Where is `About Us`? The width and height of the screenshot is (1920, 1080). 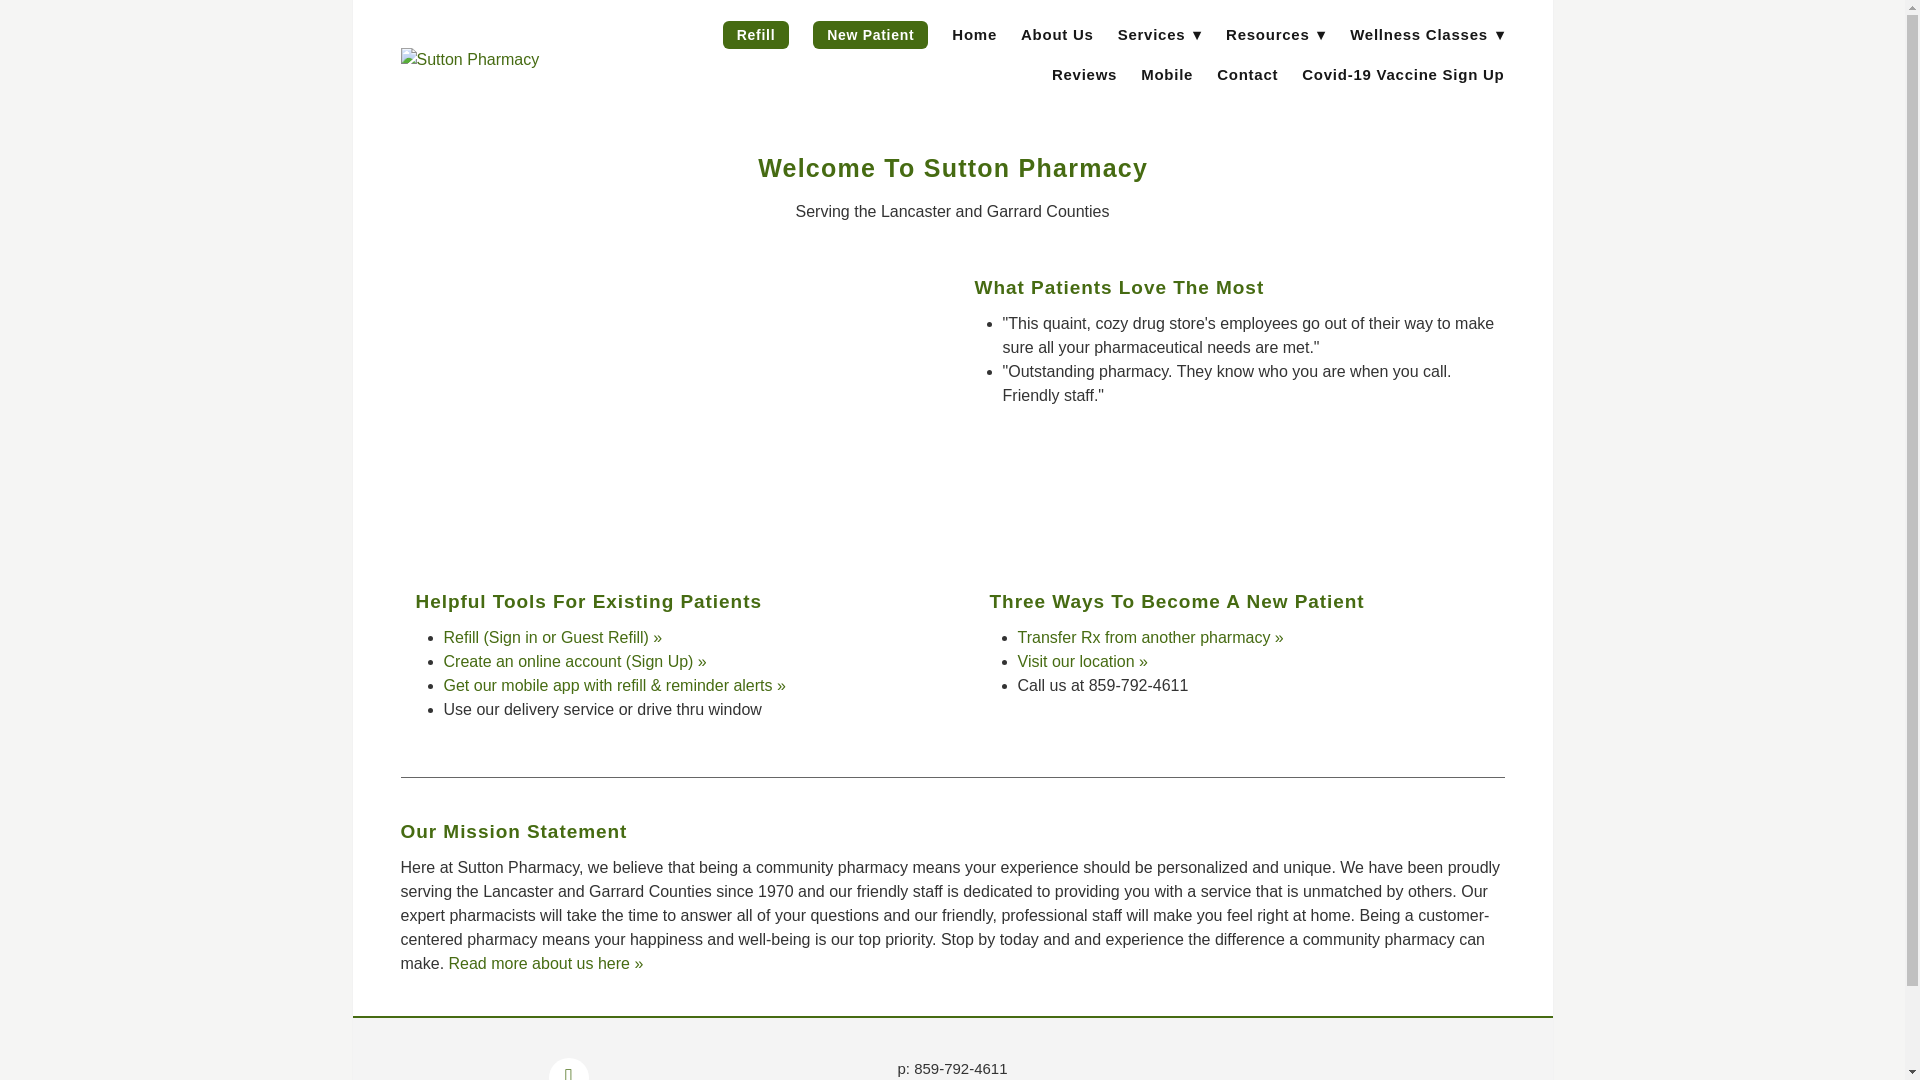 About Us is located at coordinates (1058, 34).